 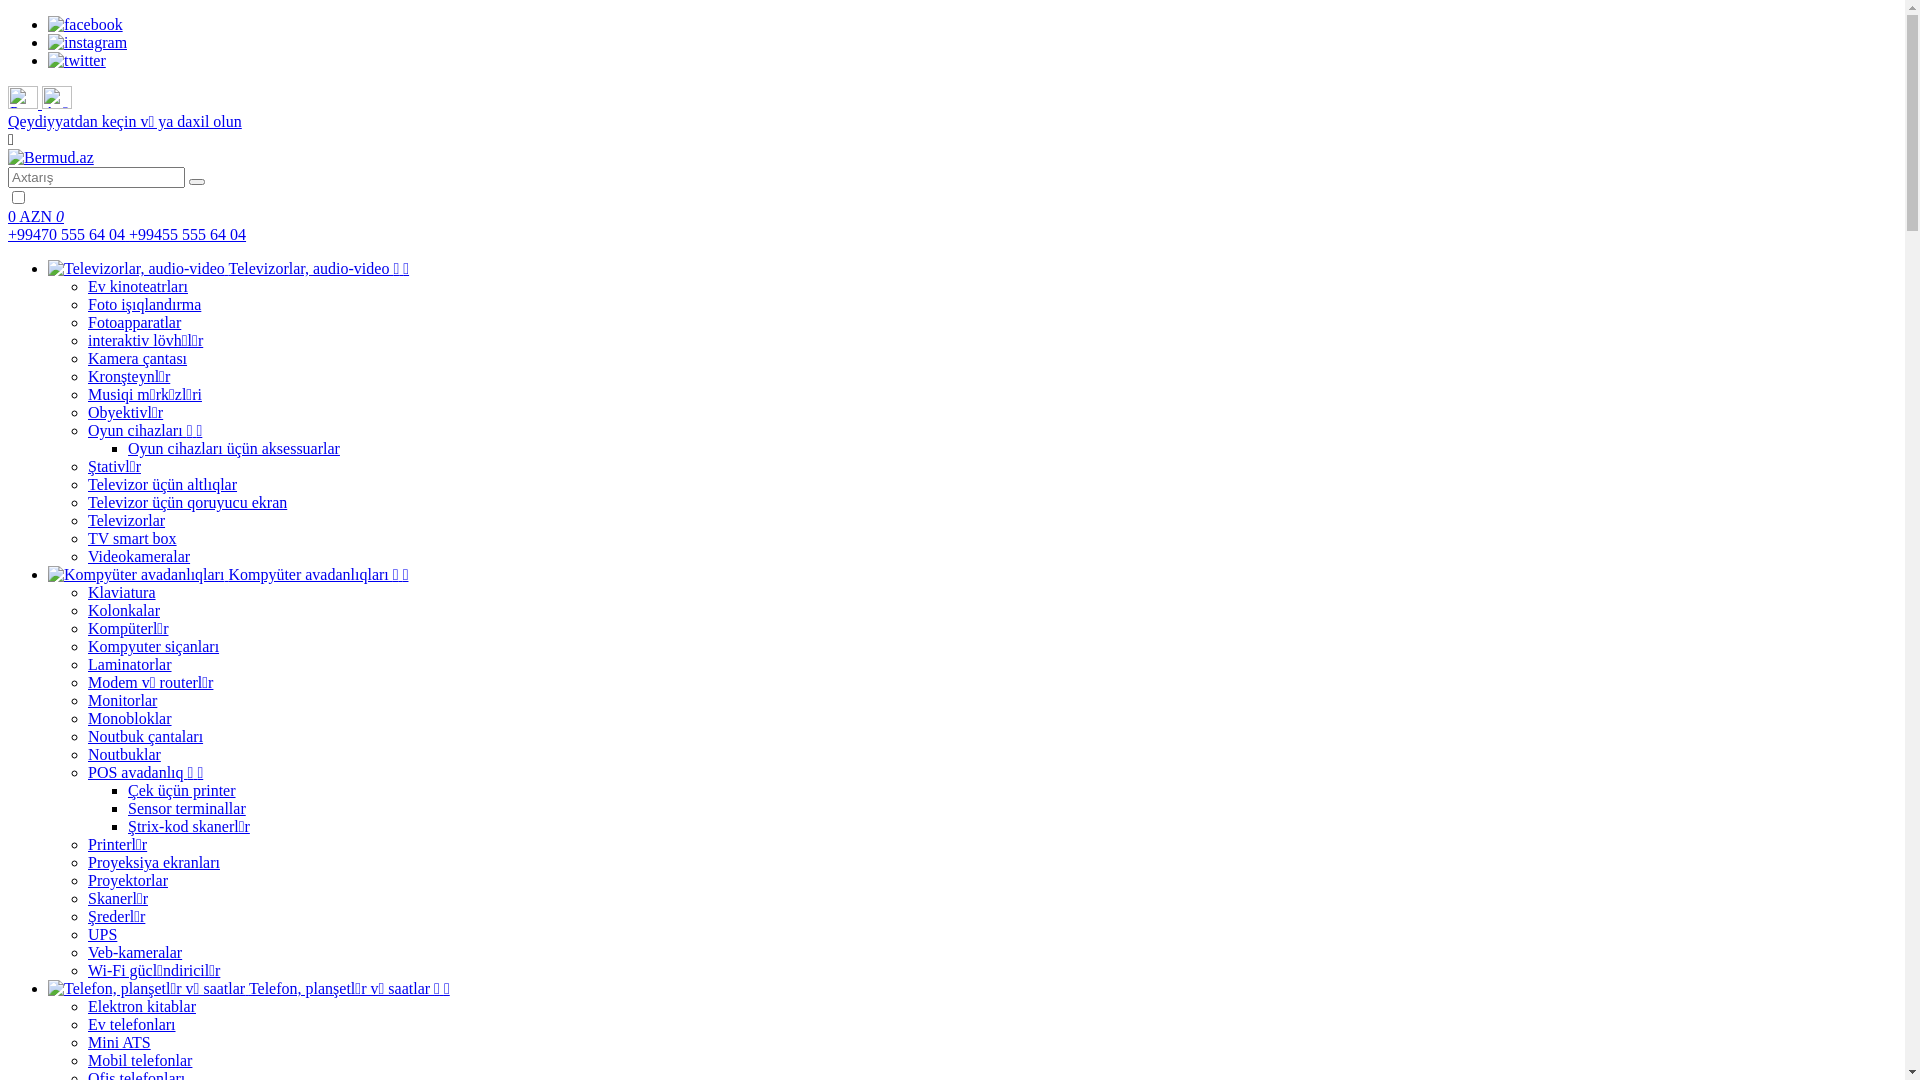 What do you see at coordinates (122, 592) in the screenshot?
I see `Klaviatura` at bounding box center [122, 592].